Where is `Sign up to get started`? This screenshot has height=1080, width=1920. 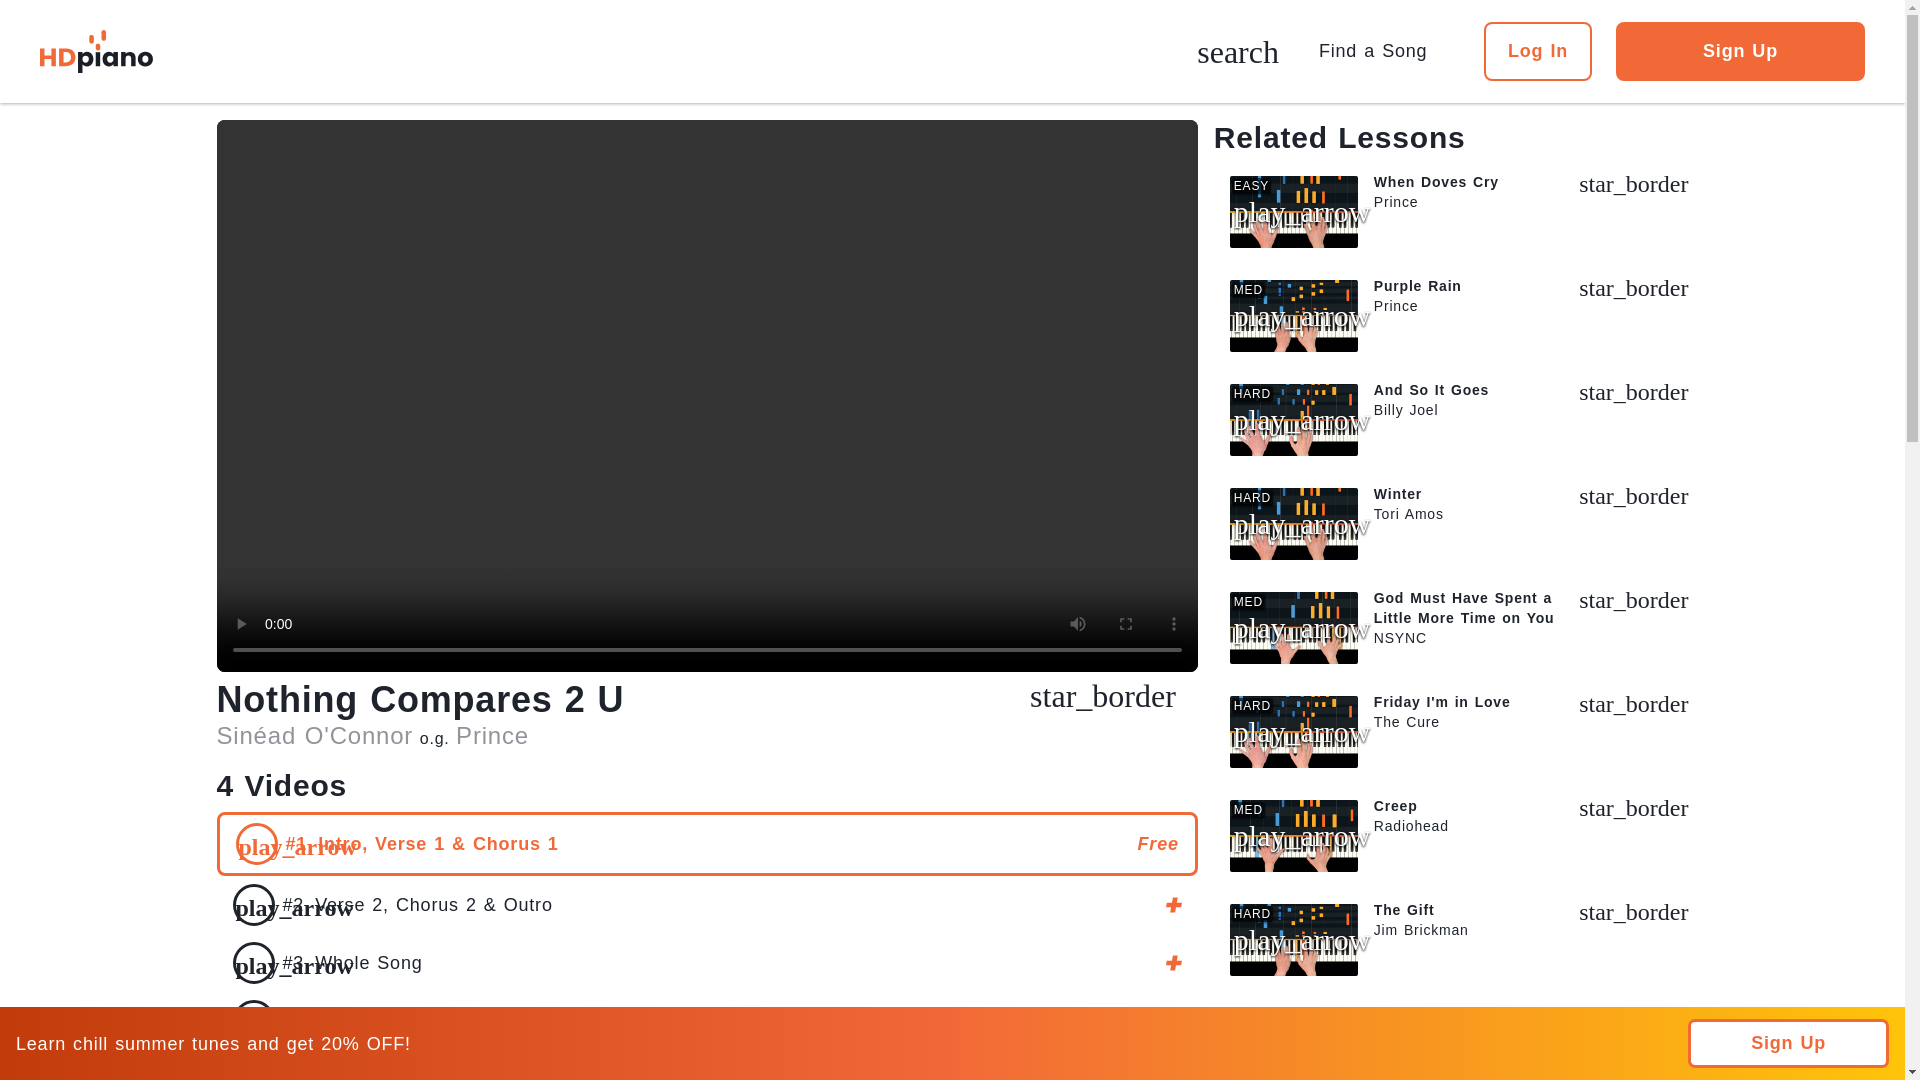 Sign up to get started is located at coordinates (706, 962).